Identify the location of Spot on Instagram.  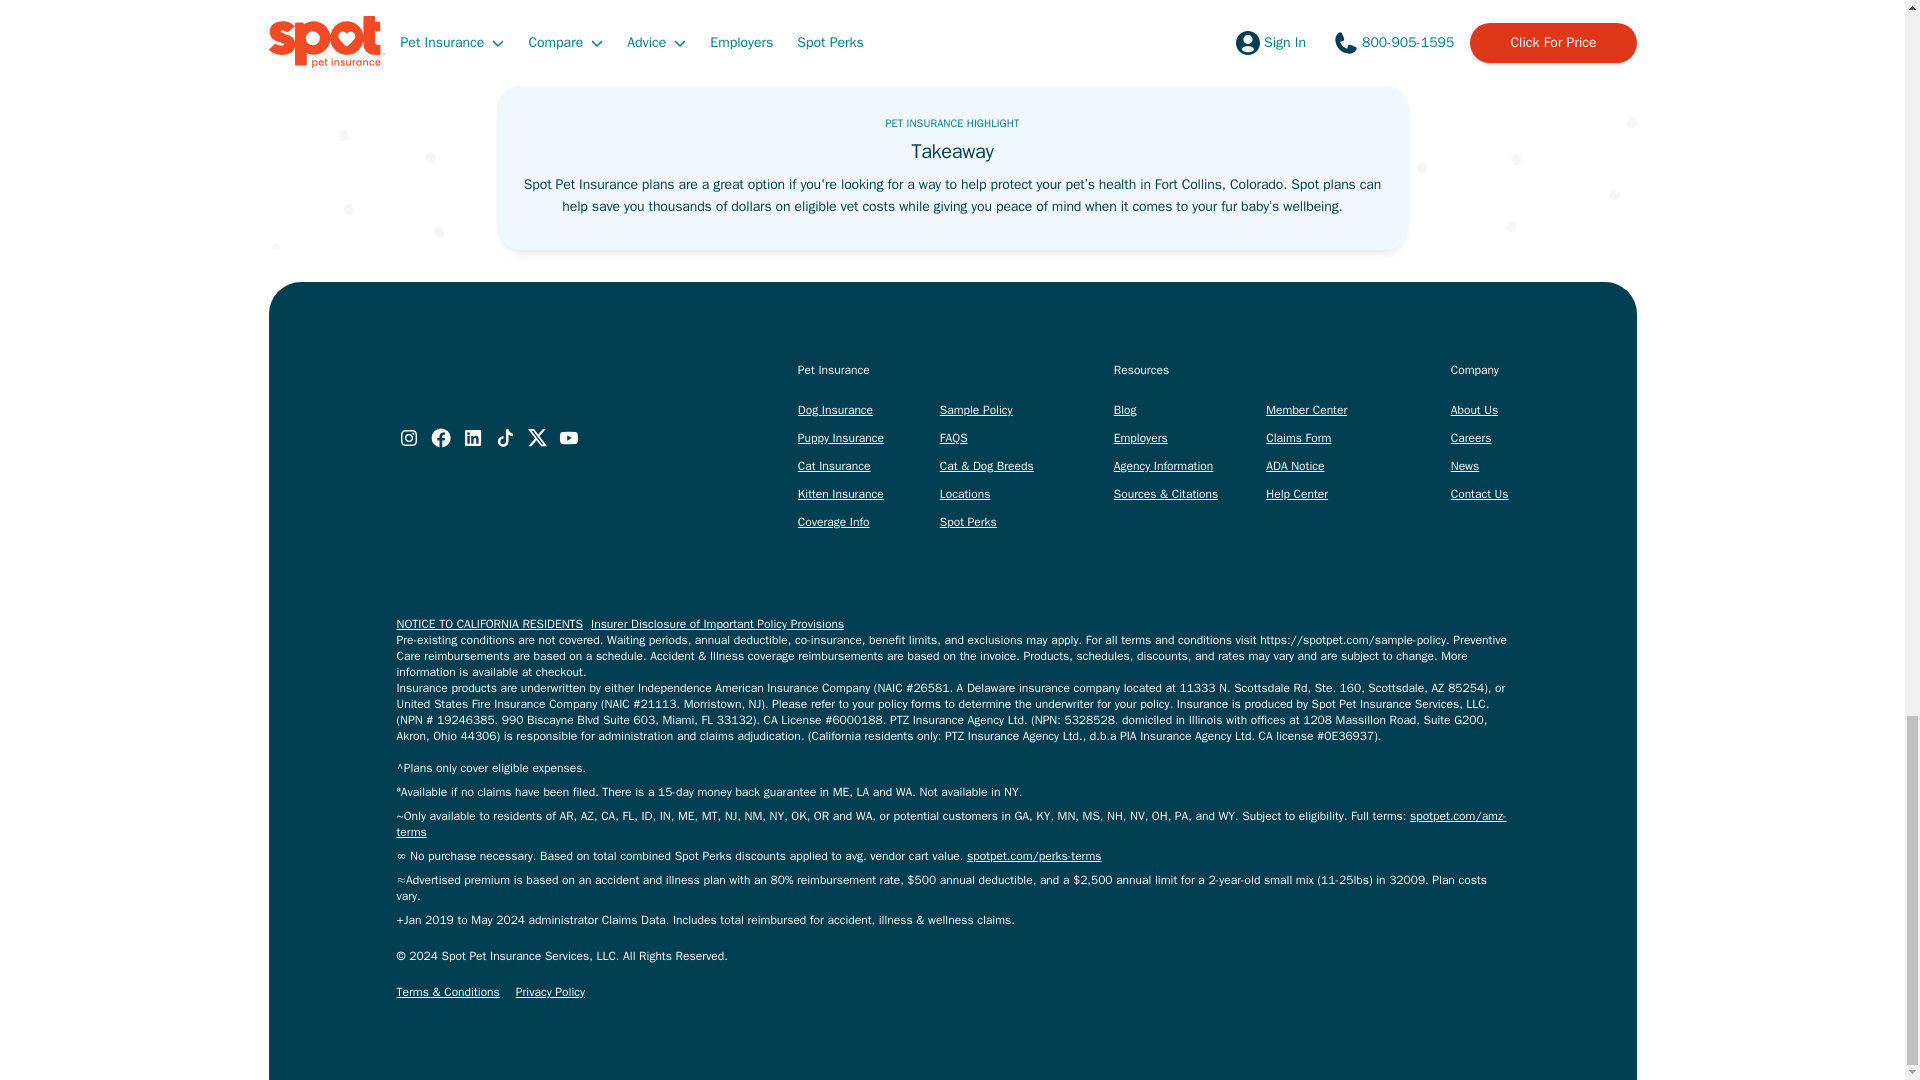
(408, 438).